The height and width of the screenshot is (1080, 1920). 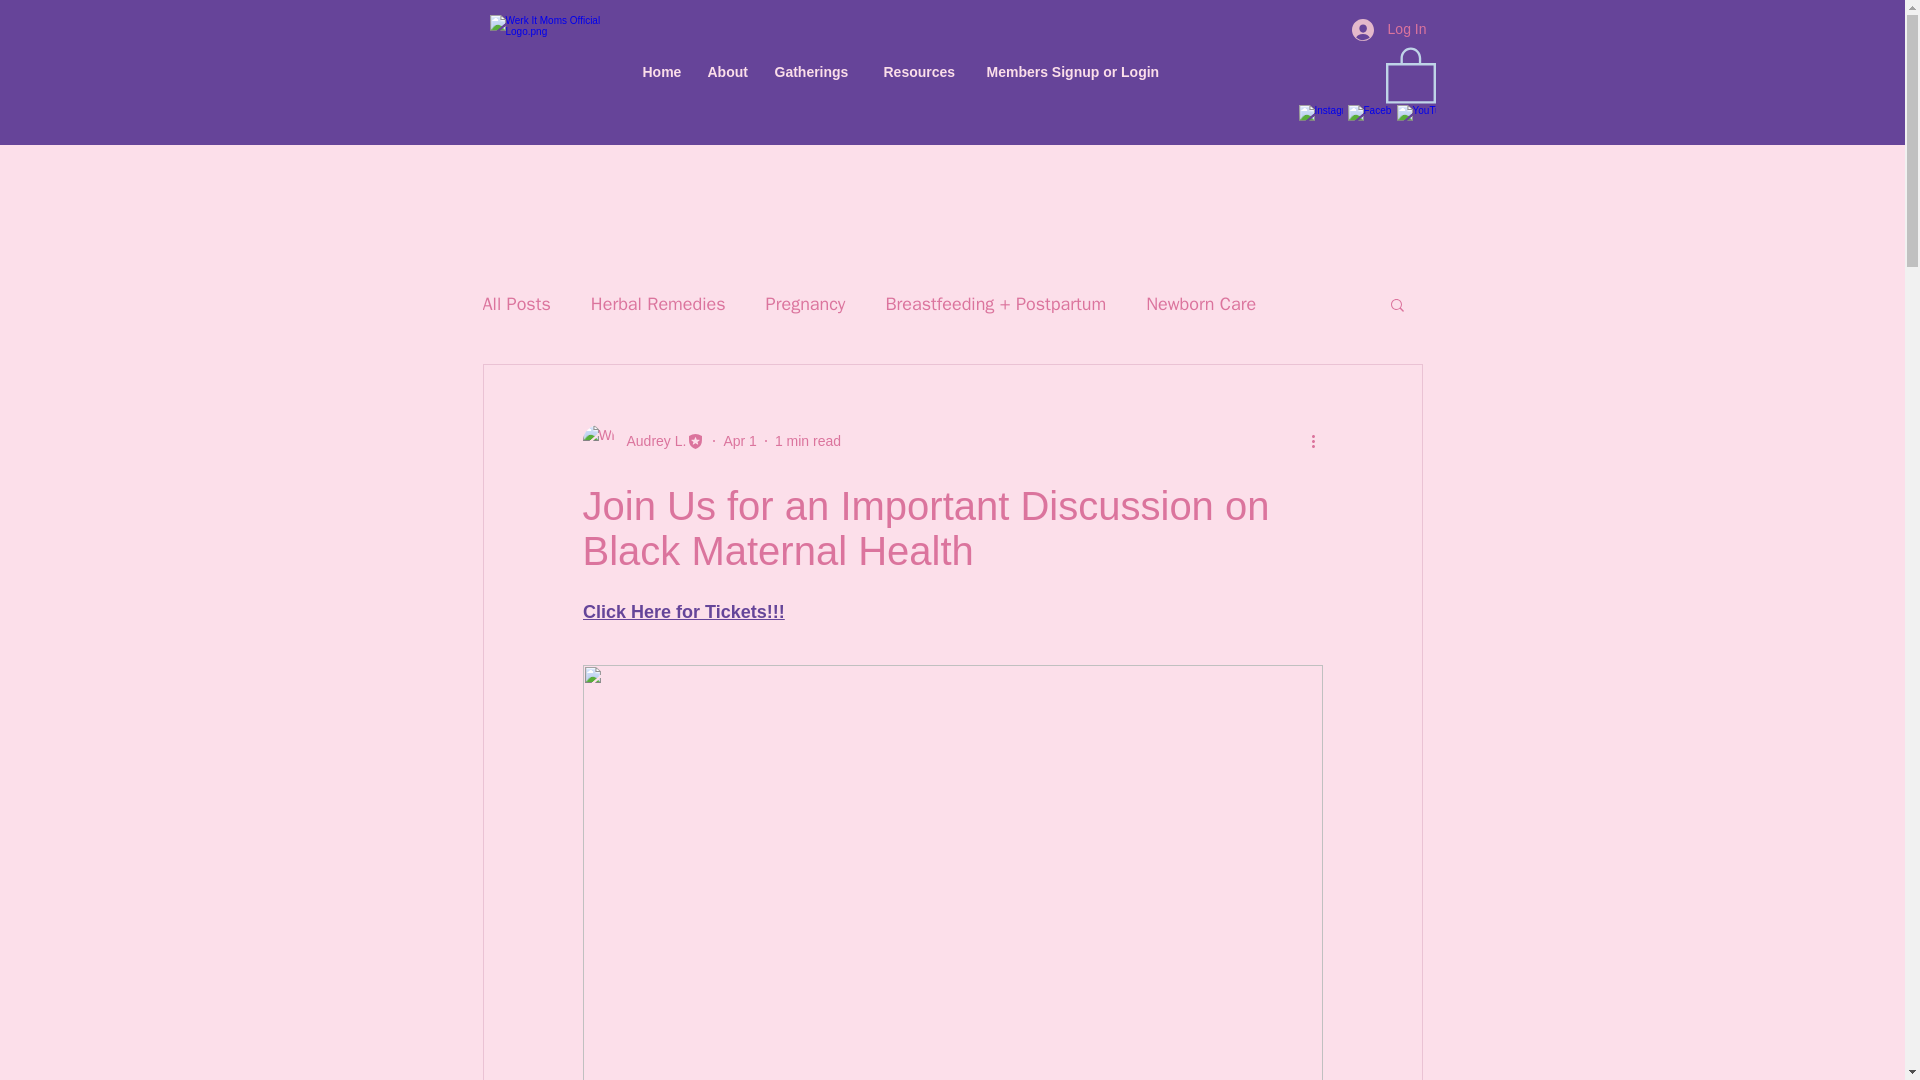 What do you see at coordinates (664, 72) in the screenshot?
I see `Home` at bounding box center [664, 72].